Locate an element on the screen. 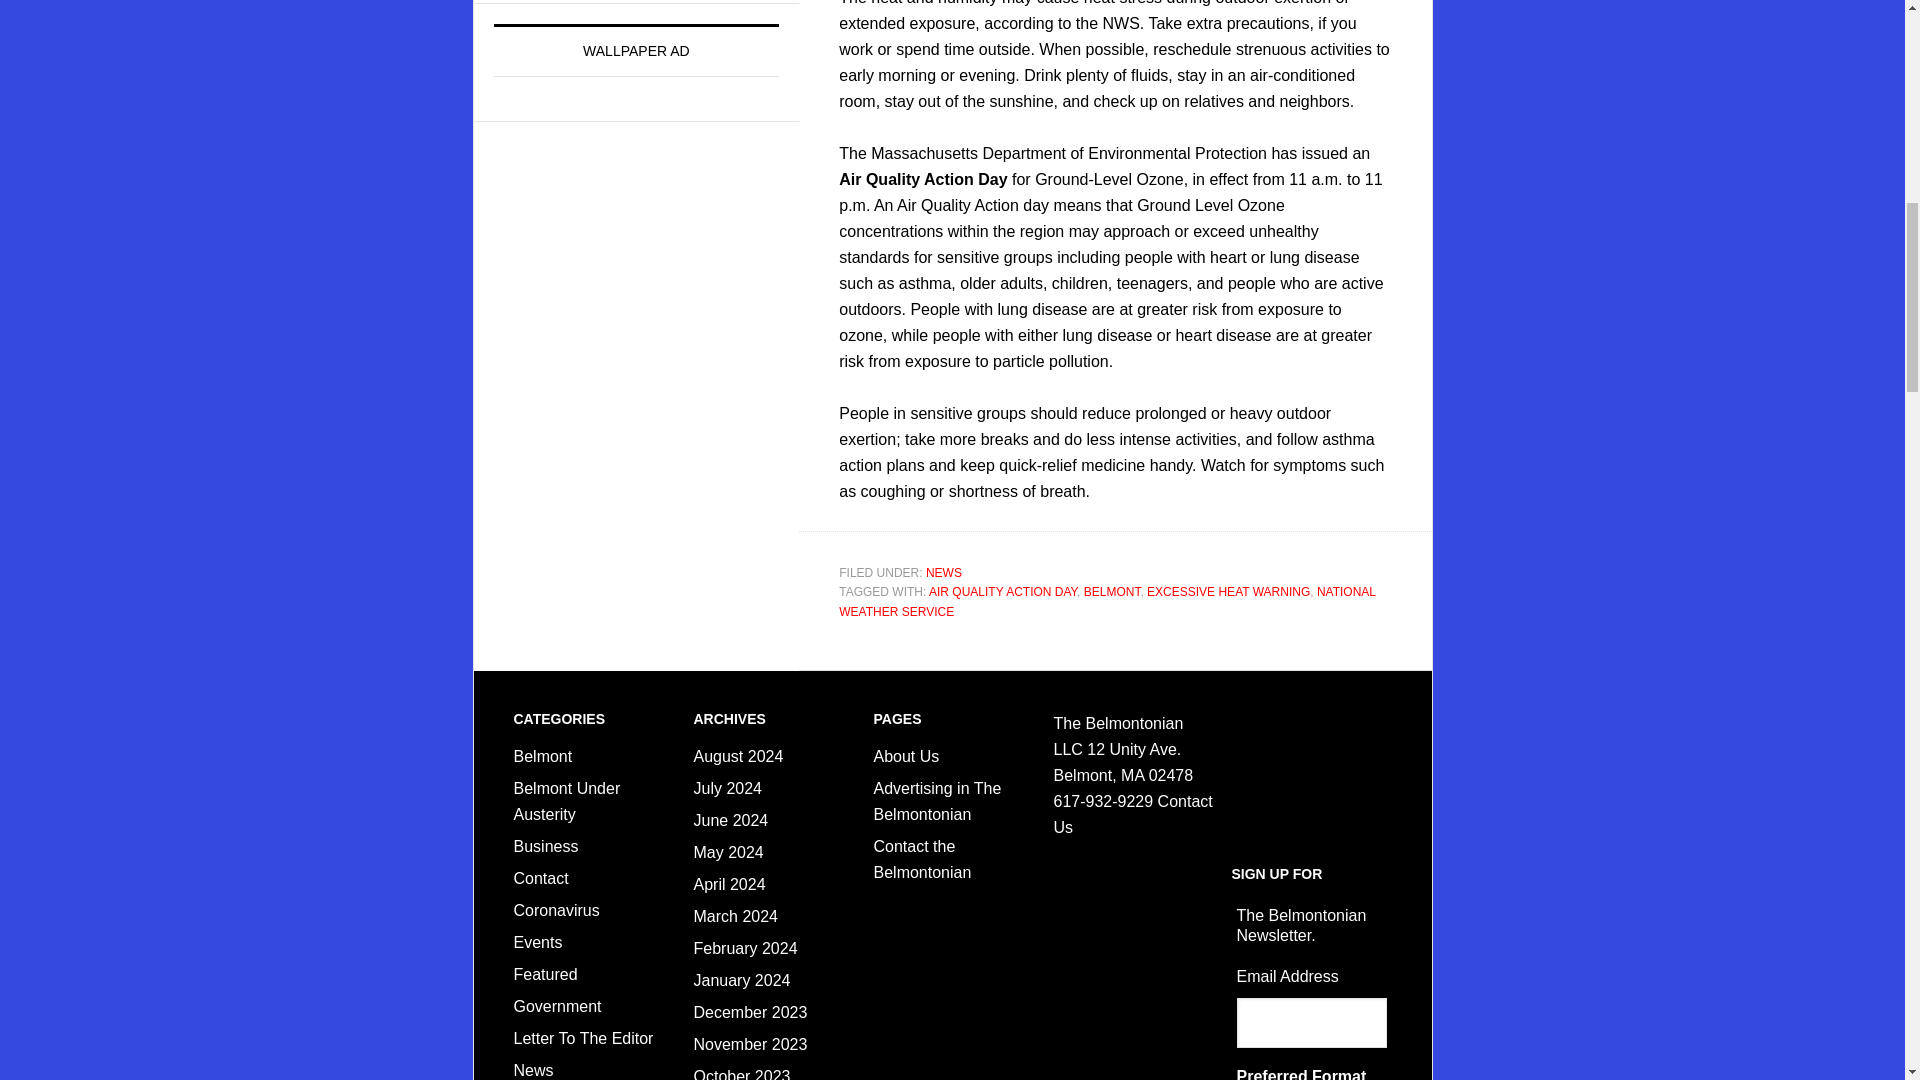 The image size is (1920, 1080). Coronavirus is located at coordinates (556, 910).